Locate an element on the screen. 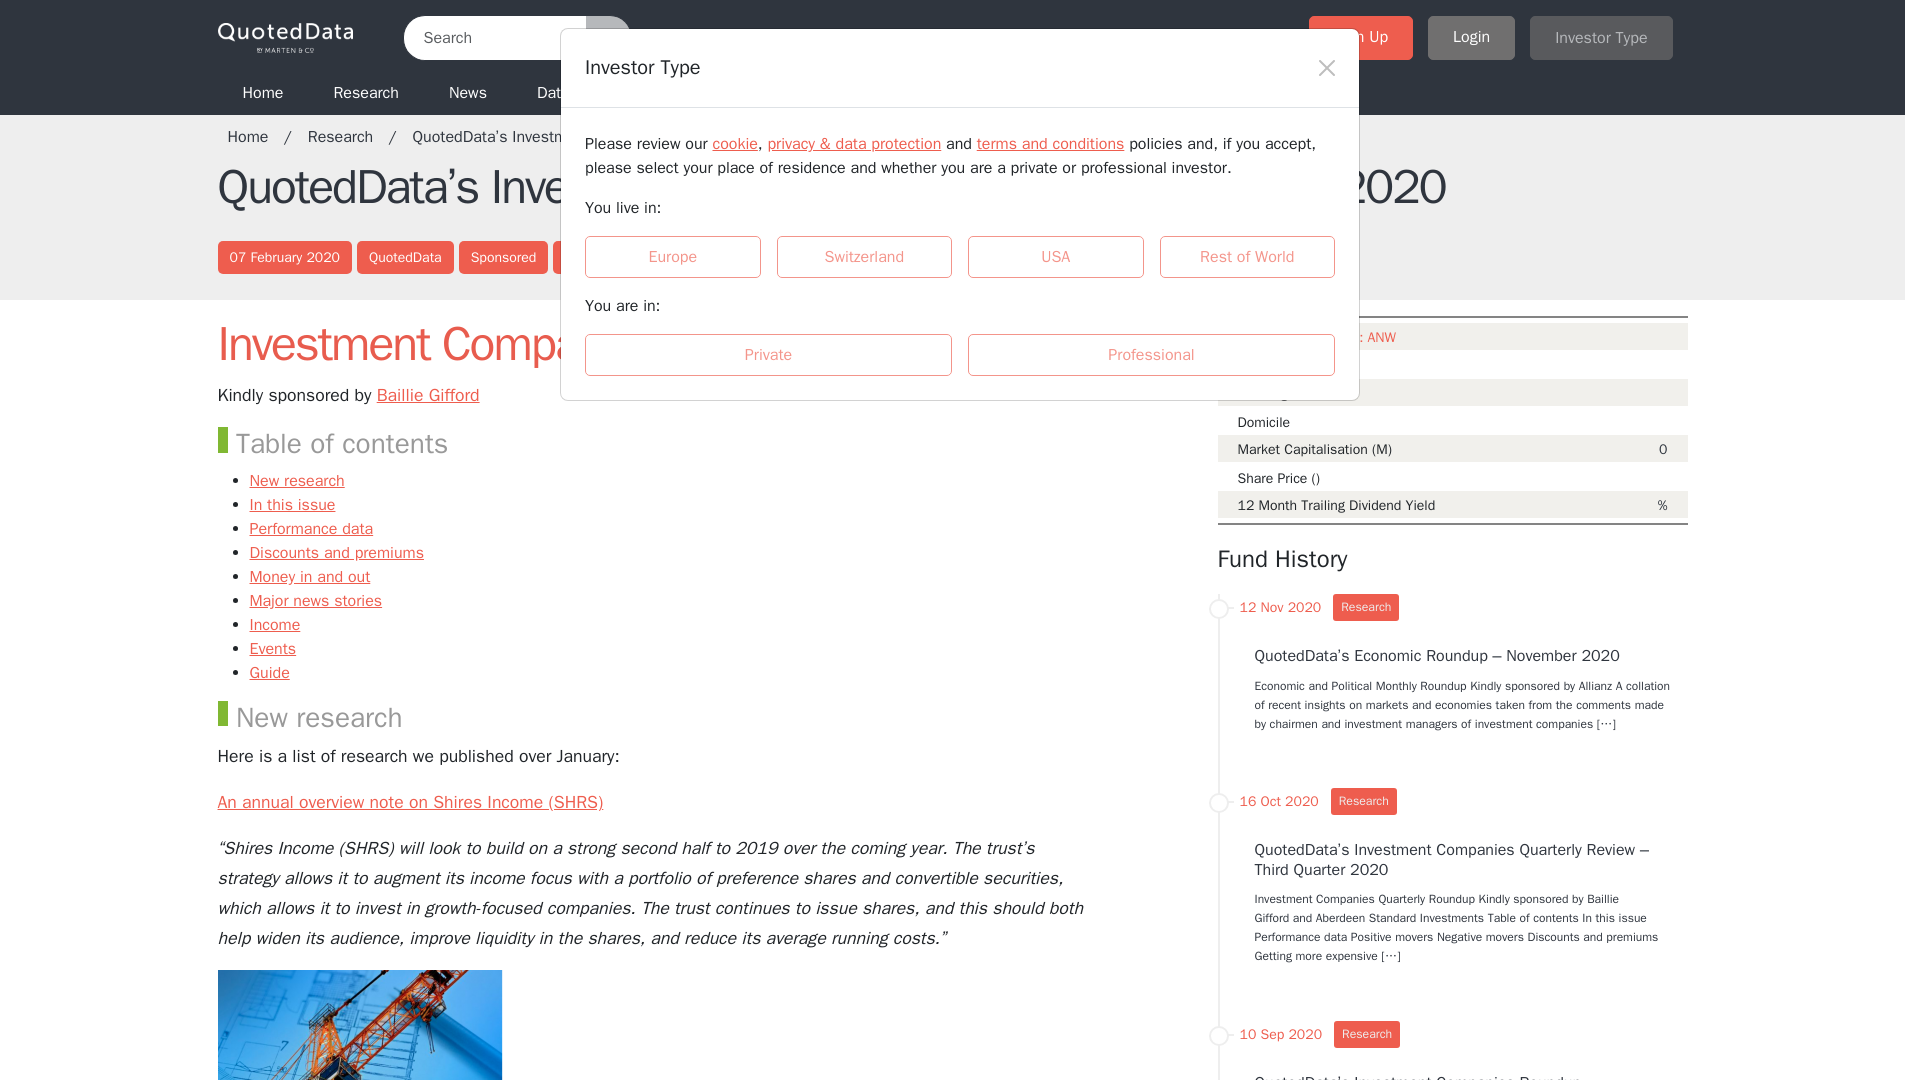 This screenshot has width=1920, height=1080. Login is located at coordinates (1471, 38).